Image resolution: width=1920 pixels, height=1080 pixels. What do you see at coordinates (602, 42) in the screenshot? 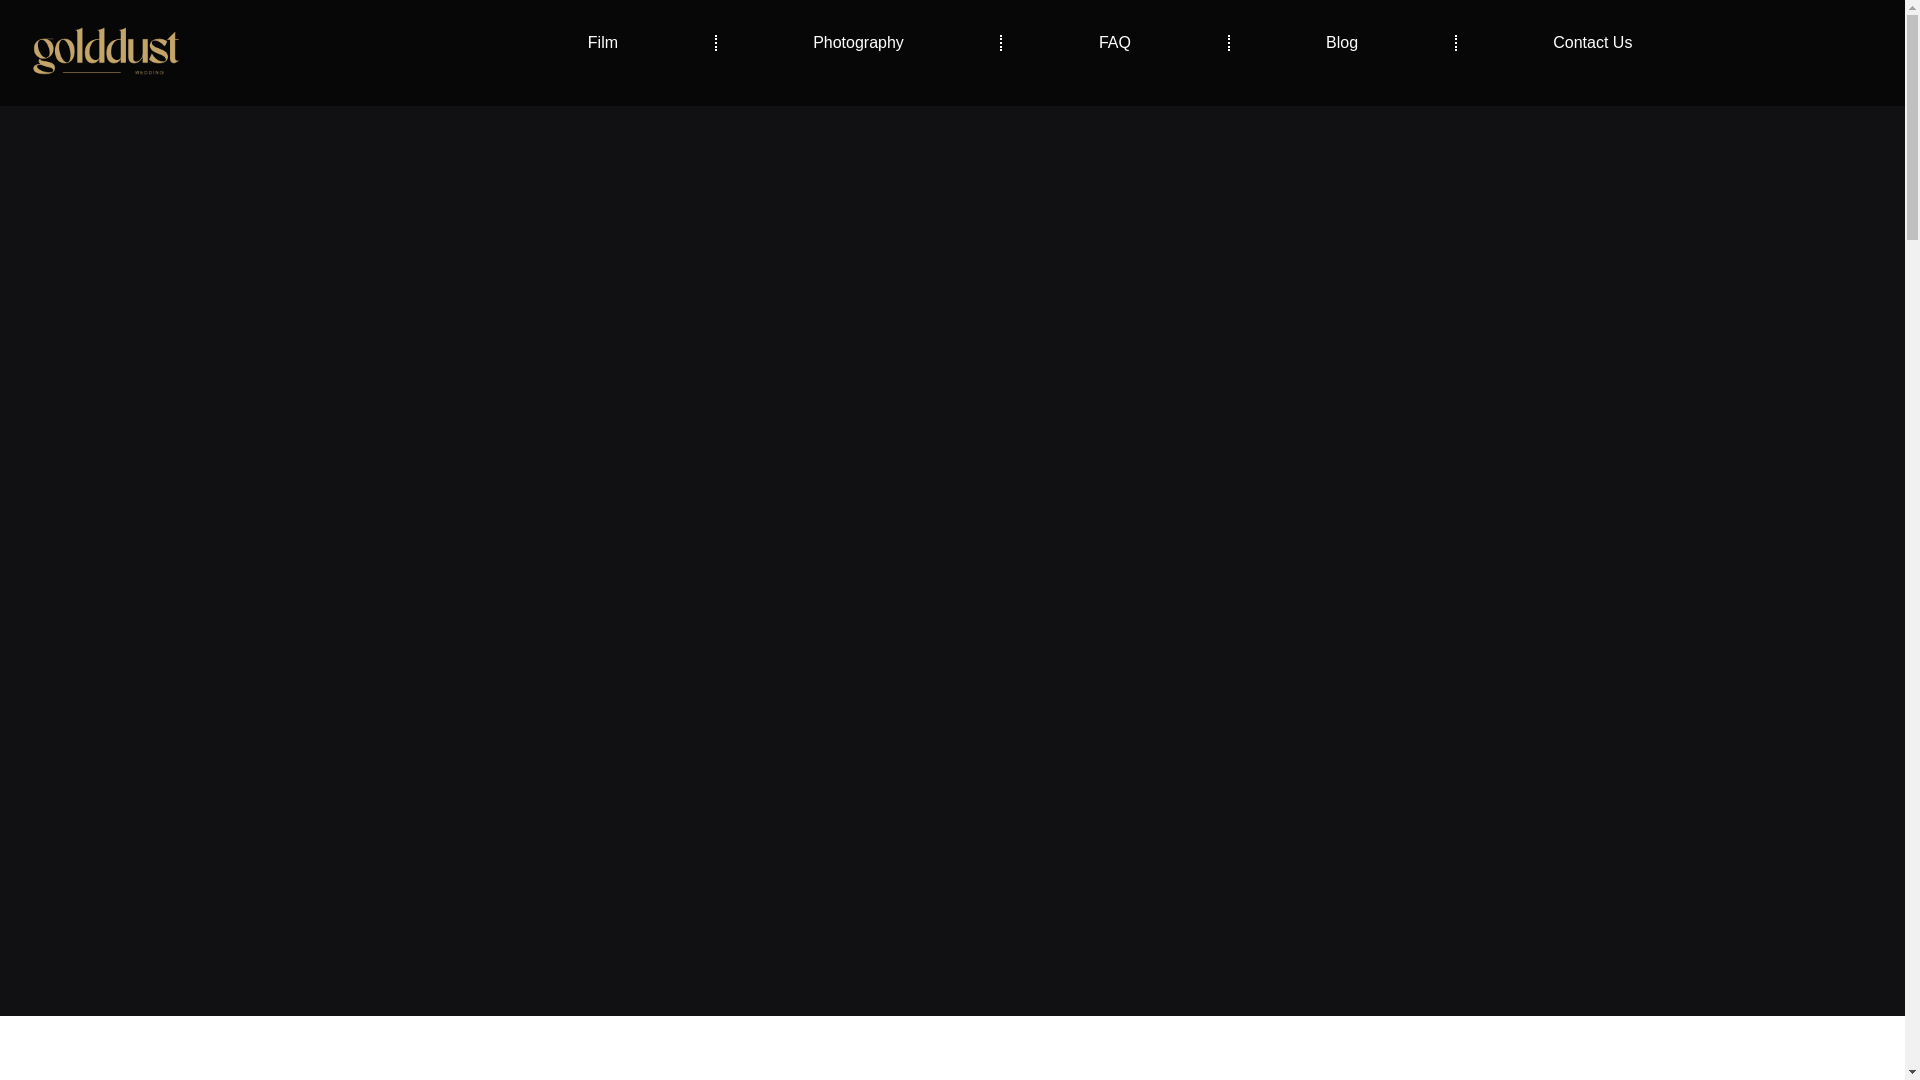
I see `Film` at bounding box center [602, 42].